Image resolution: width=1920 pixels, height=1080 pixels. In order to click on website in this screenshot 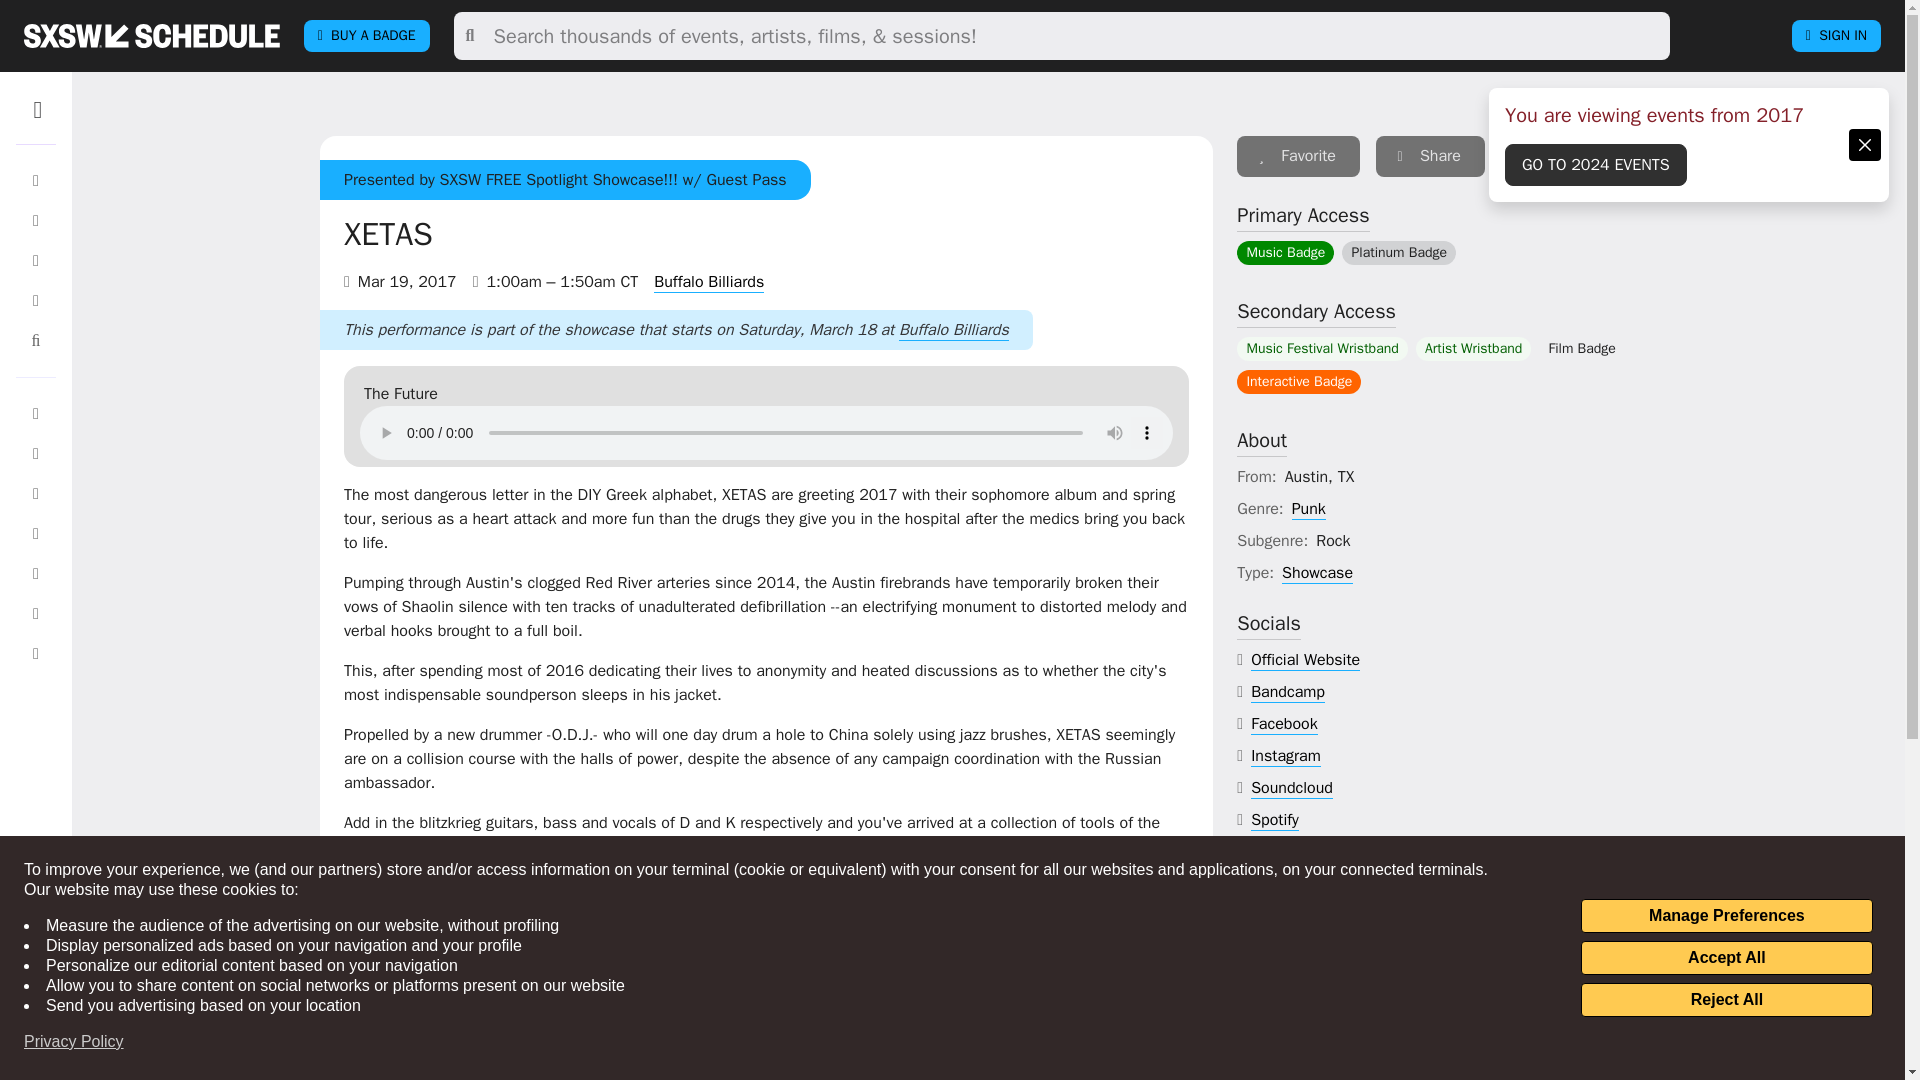, I will do `click(1305, 660)`.